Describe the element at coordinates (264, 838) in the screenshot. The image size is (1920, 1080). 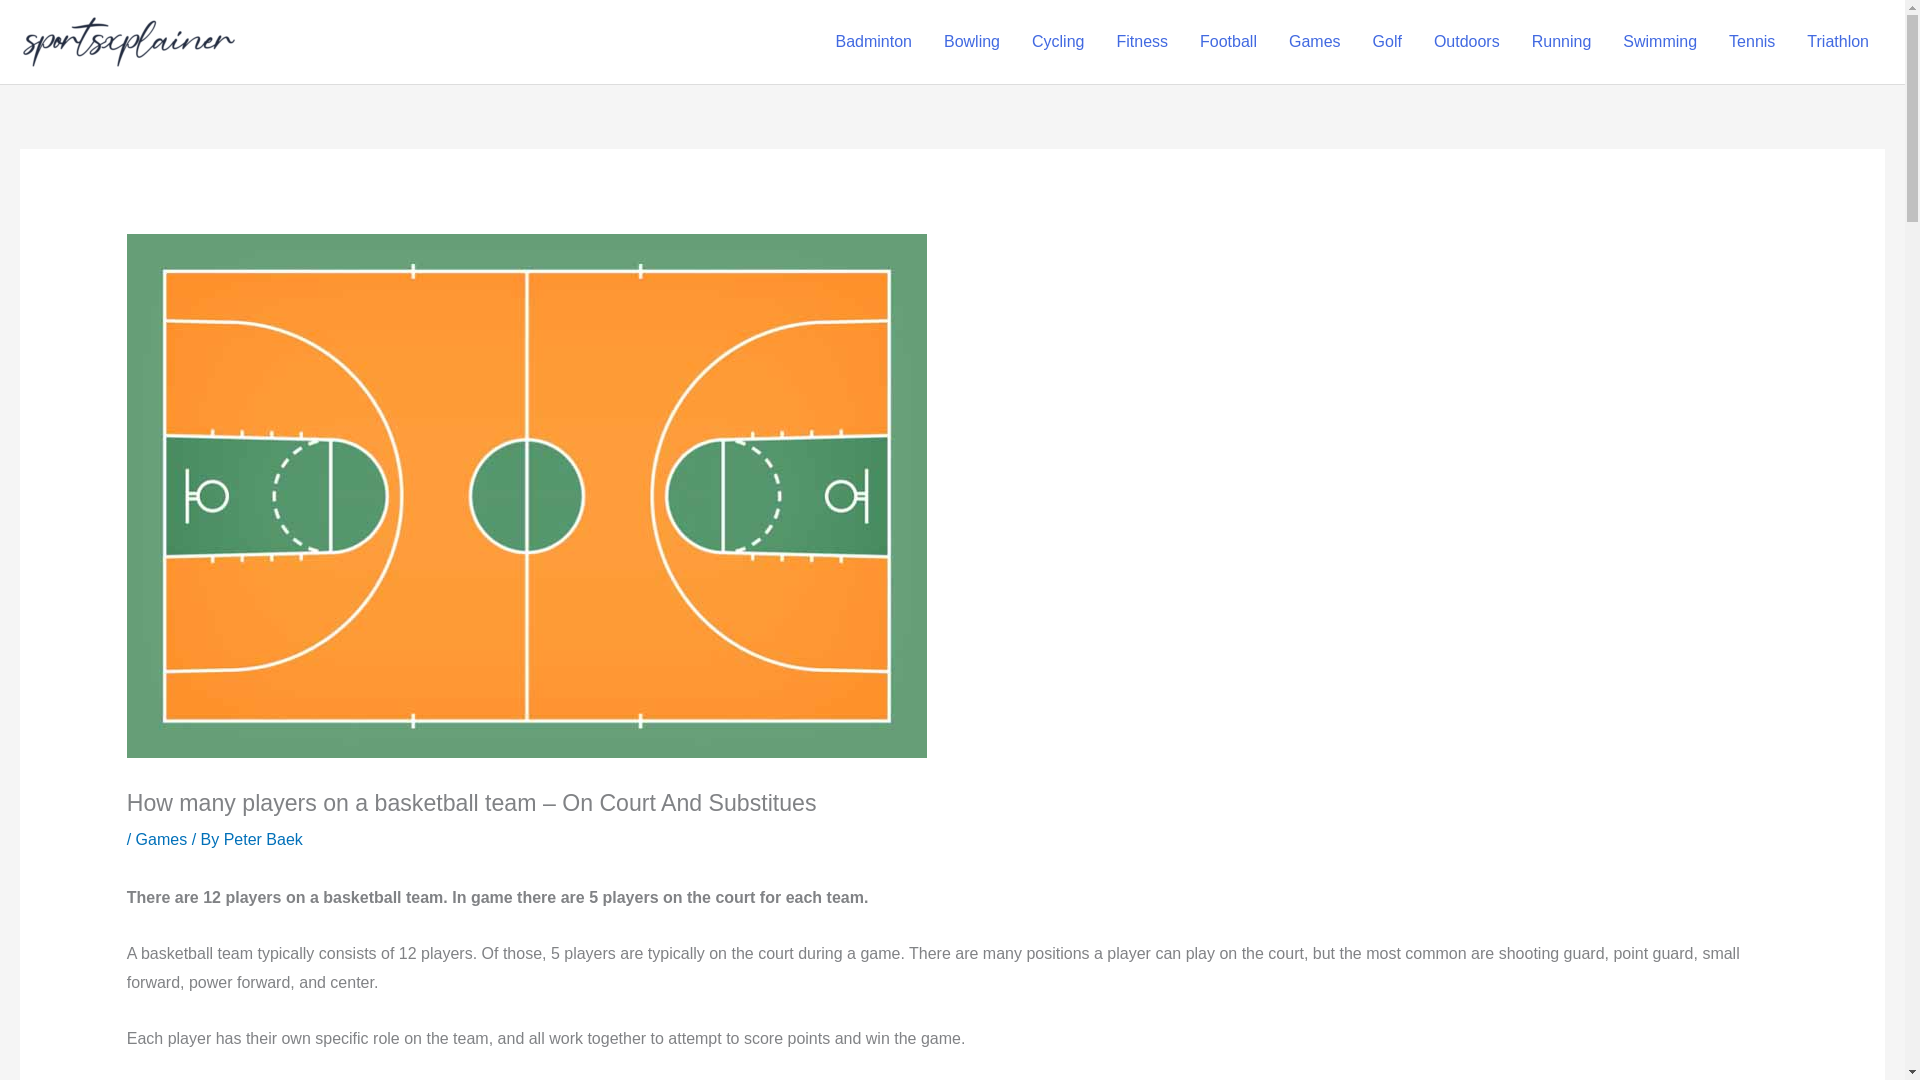
I see `Peter Baek` at that location.